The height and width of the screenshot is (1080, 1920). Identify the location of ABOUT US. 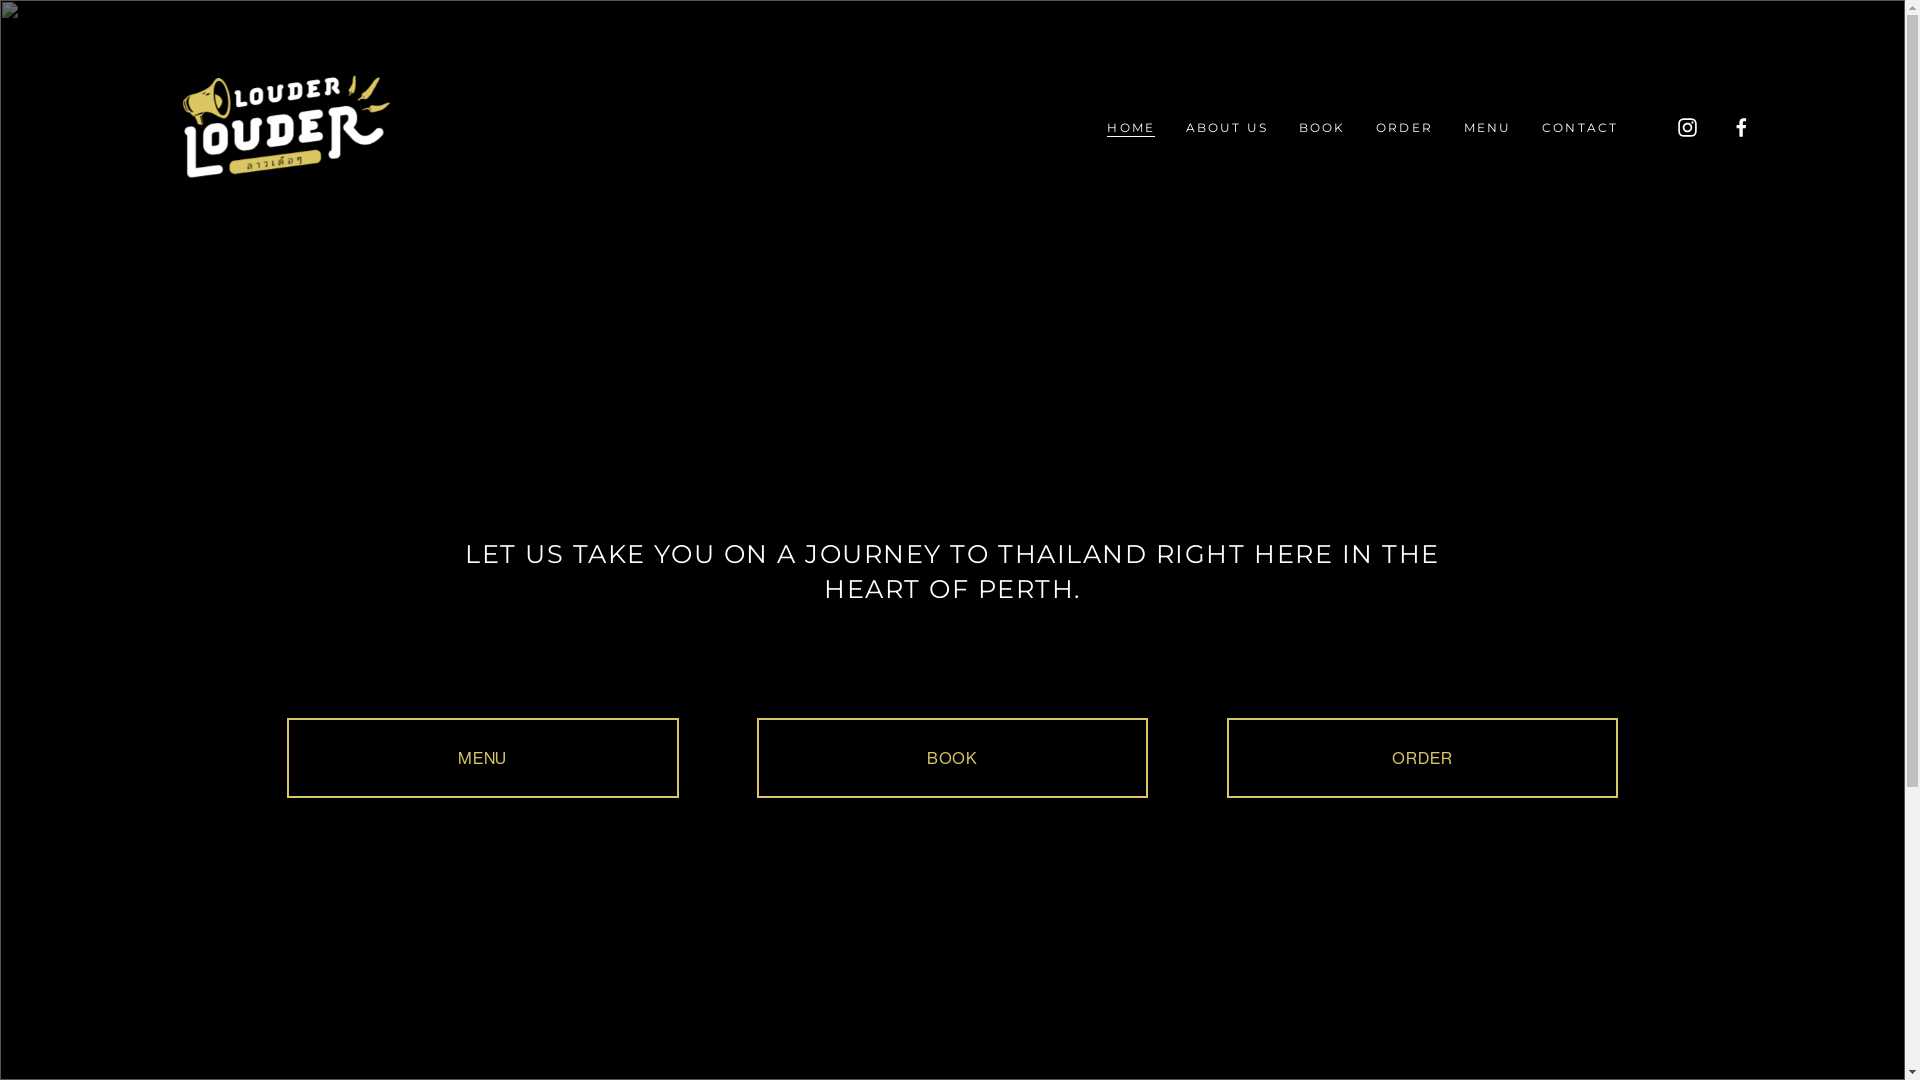
(1227, 128).